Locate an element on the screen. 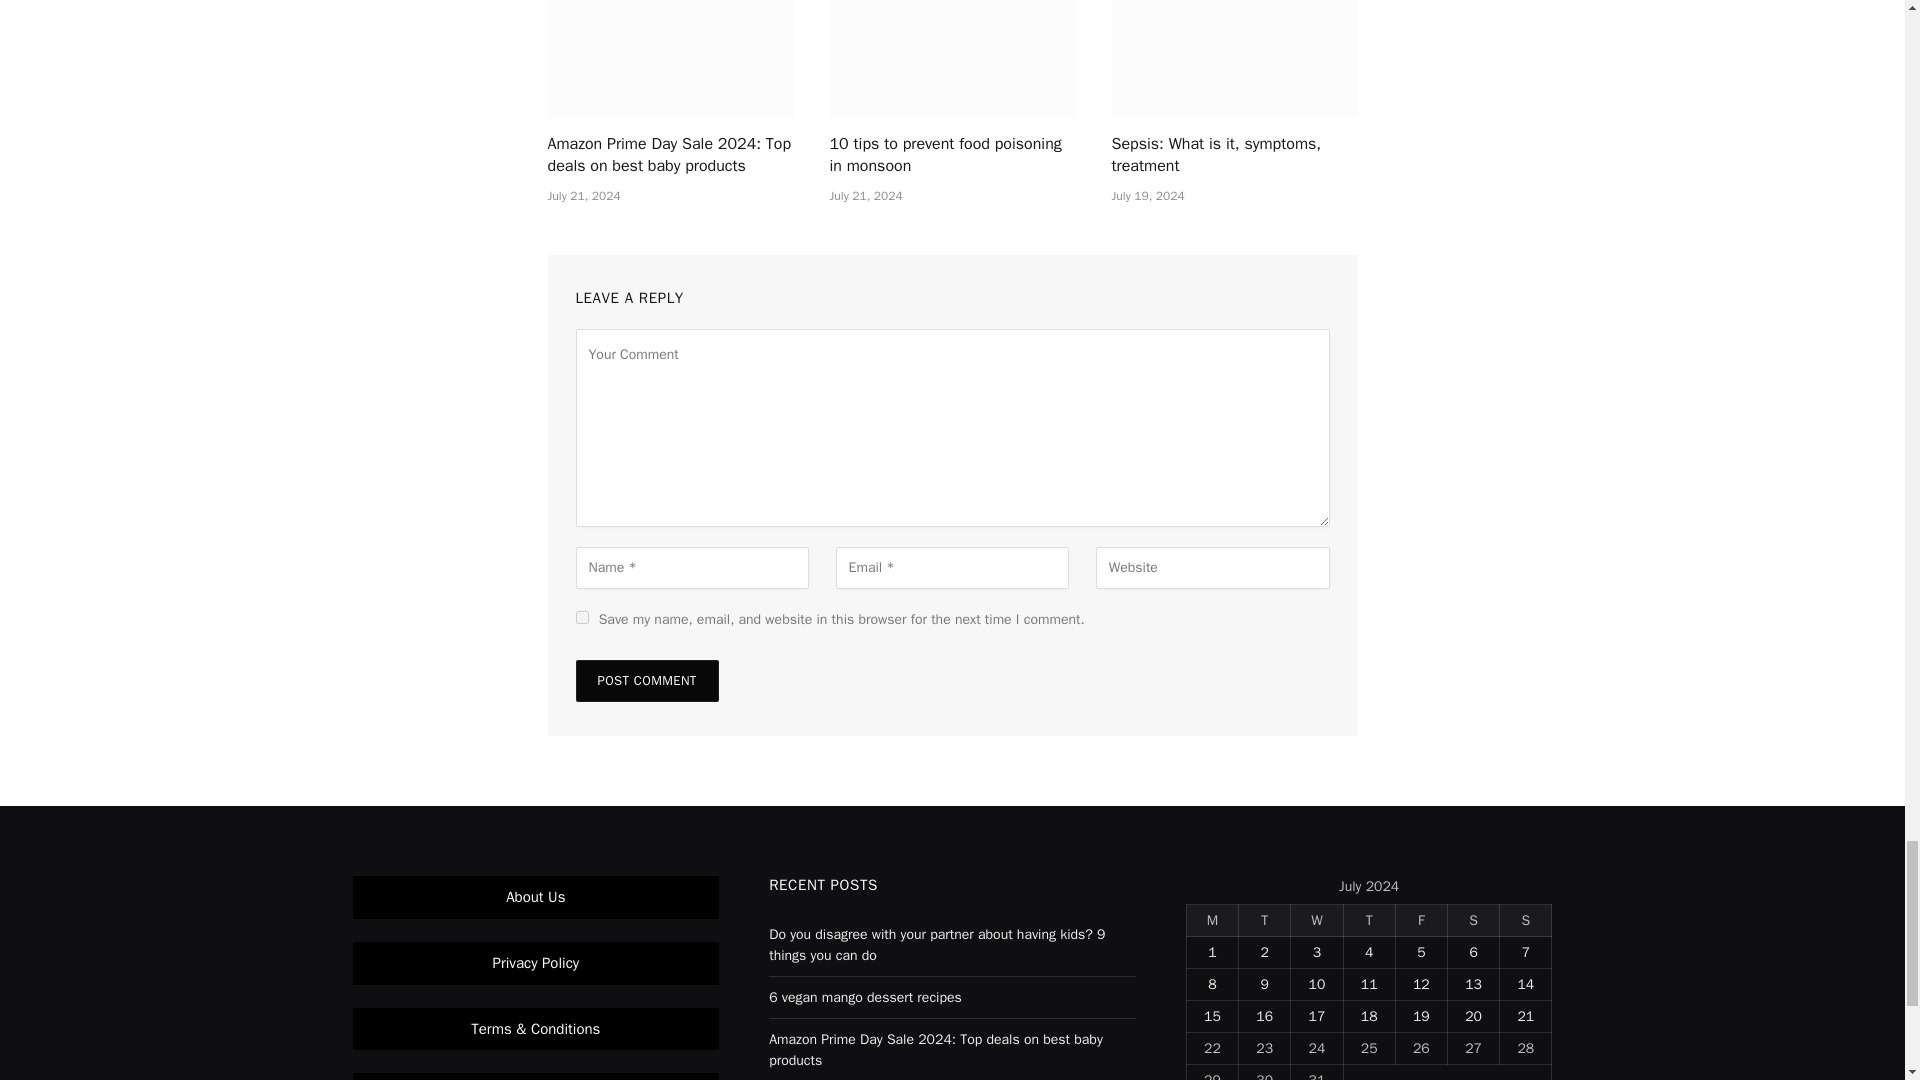 This screenshot has height=1080, width=1920. Sepsis: What is it, symptoms, treatment is located at coordinates (1234, 156).